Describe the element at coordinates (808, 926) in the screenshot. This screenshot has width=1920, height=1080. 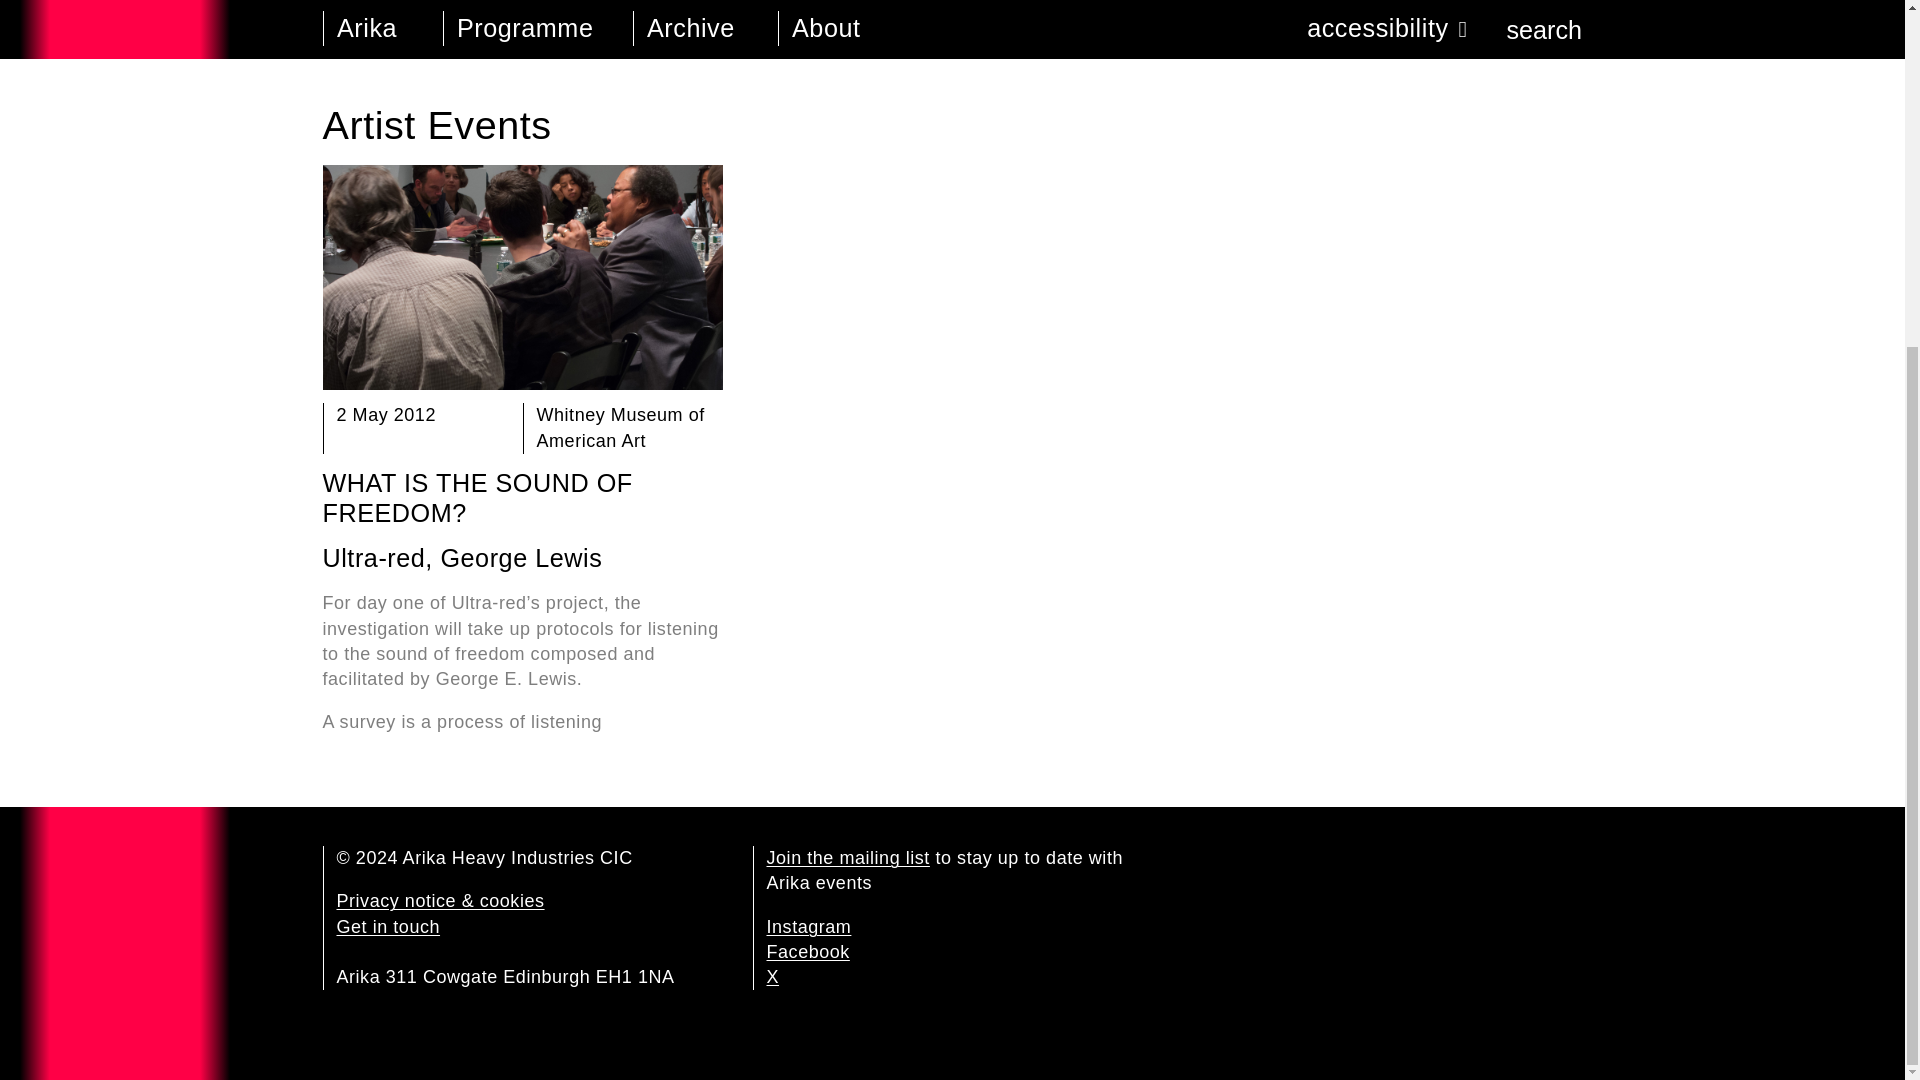
I see `Instagram` at that location.